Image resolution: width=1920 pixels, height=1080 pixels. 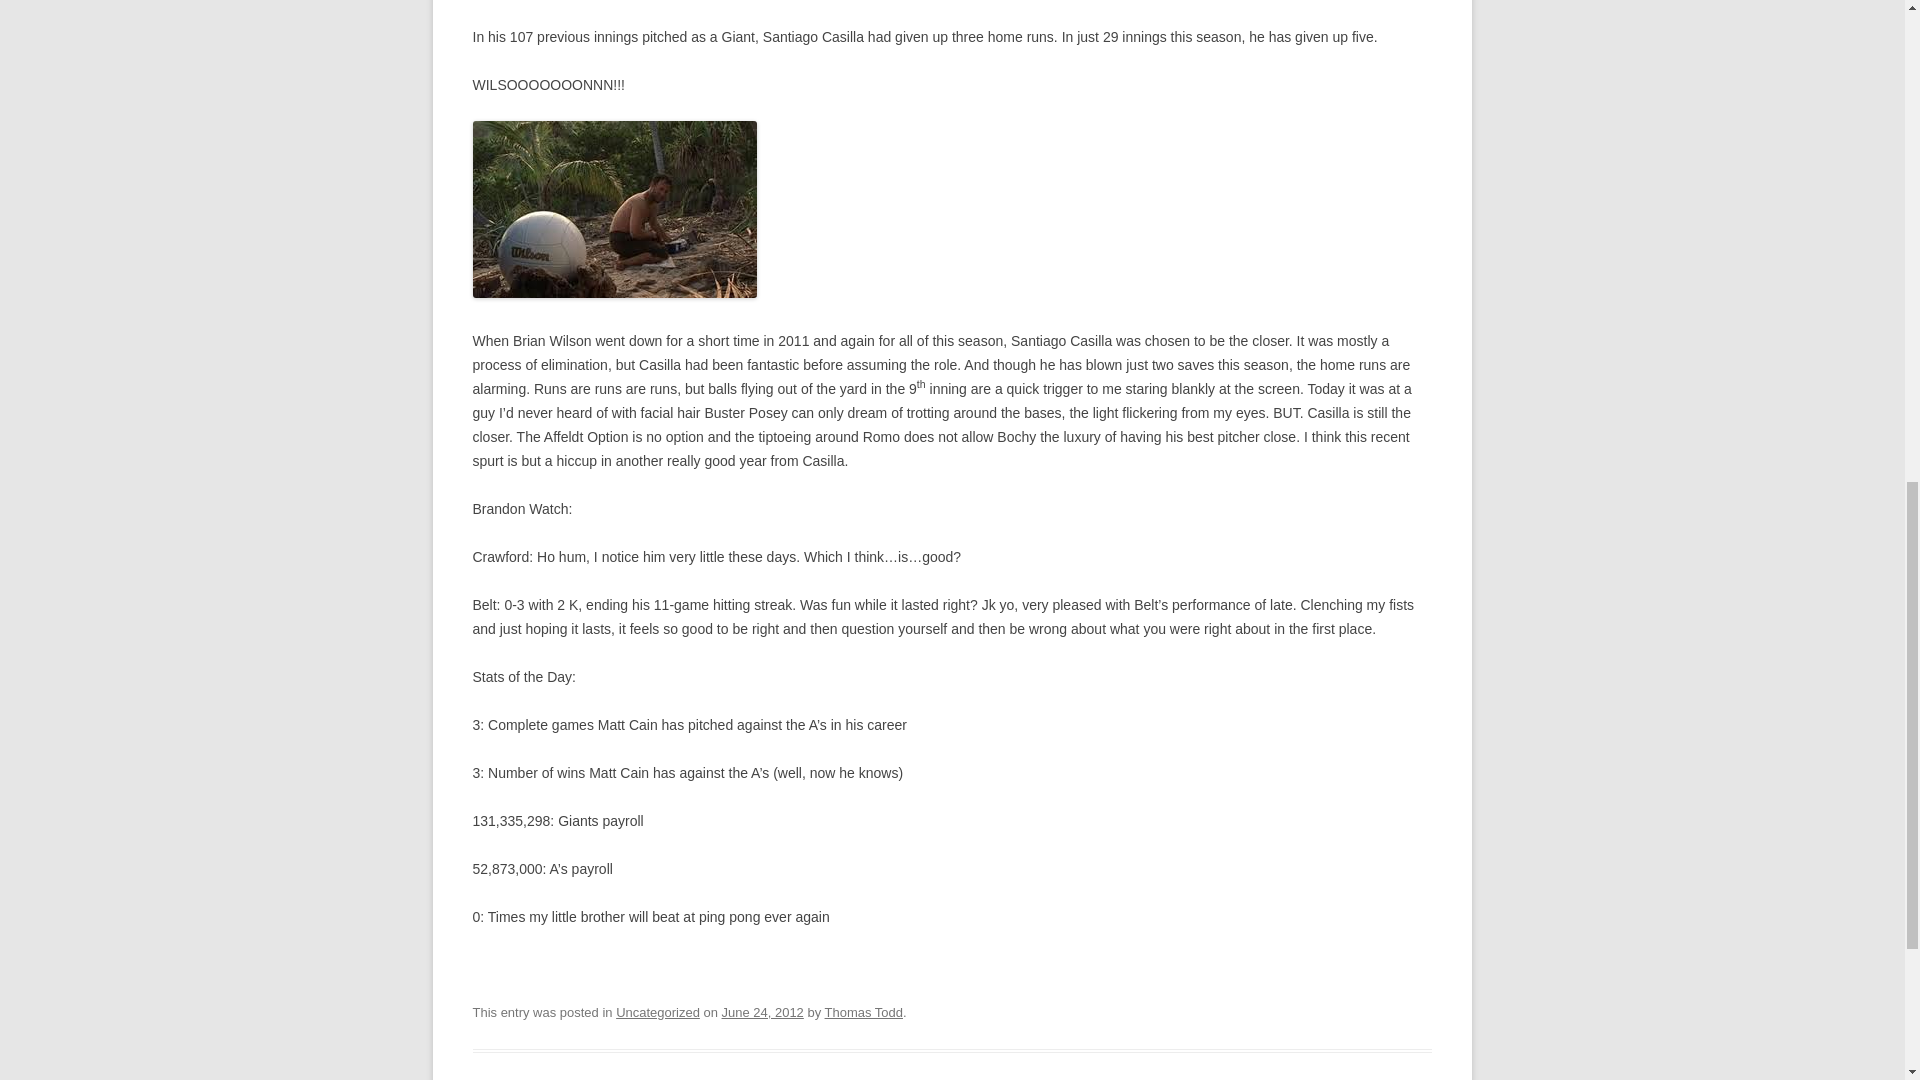 I want to click on June 24, 2012, so click(x=762, y=1012).